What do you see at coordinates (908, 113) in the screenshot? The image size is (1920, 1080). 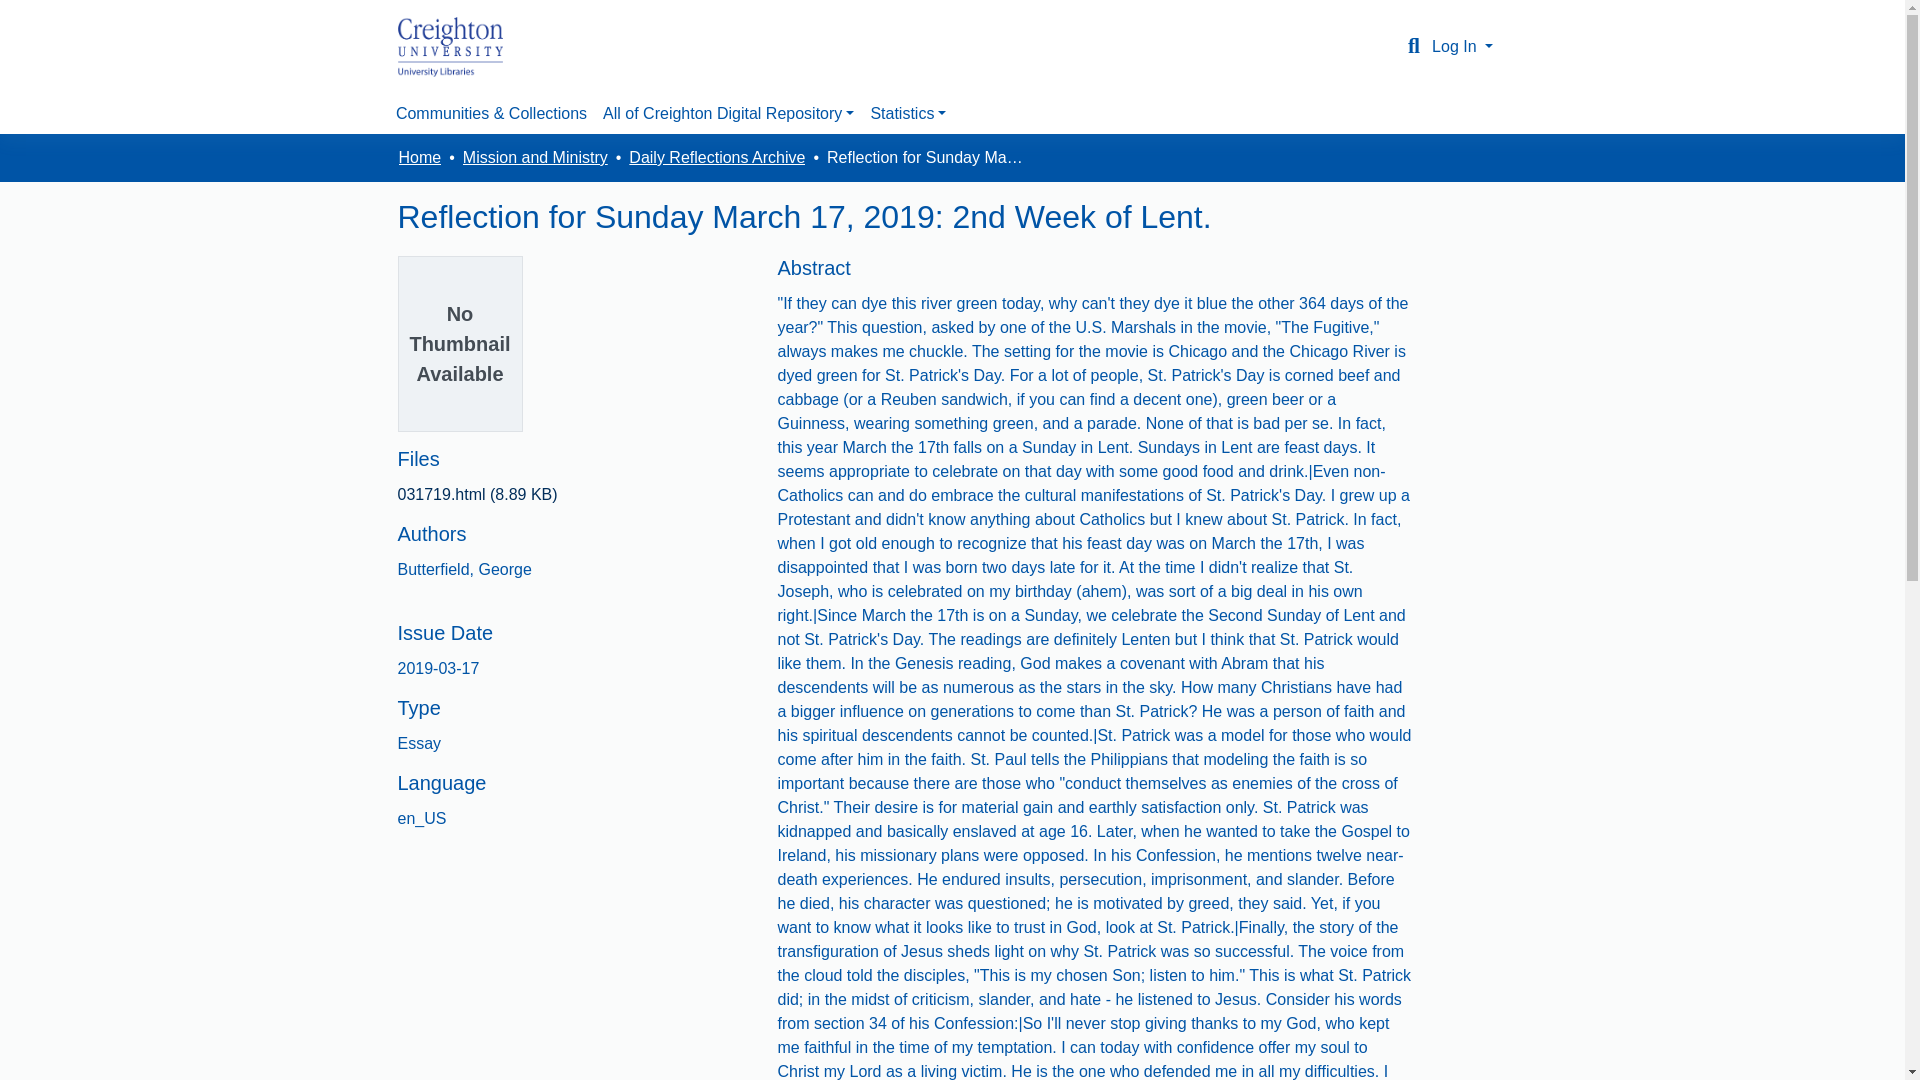 I see `Statistics` at bounding box center [908, 113].